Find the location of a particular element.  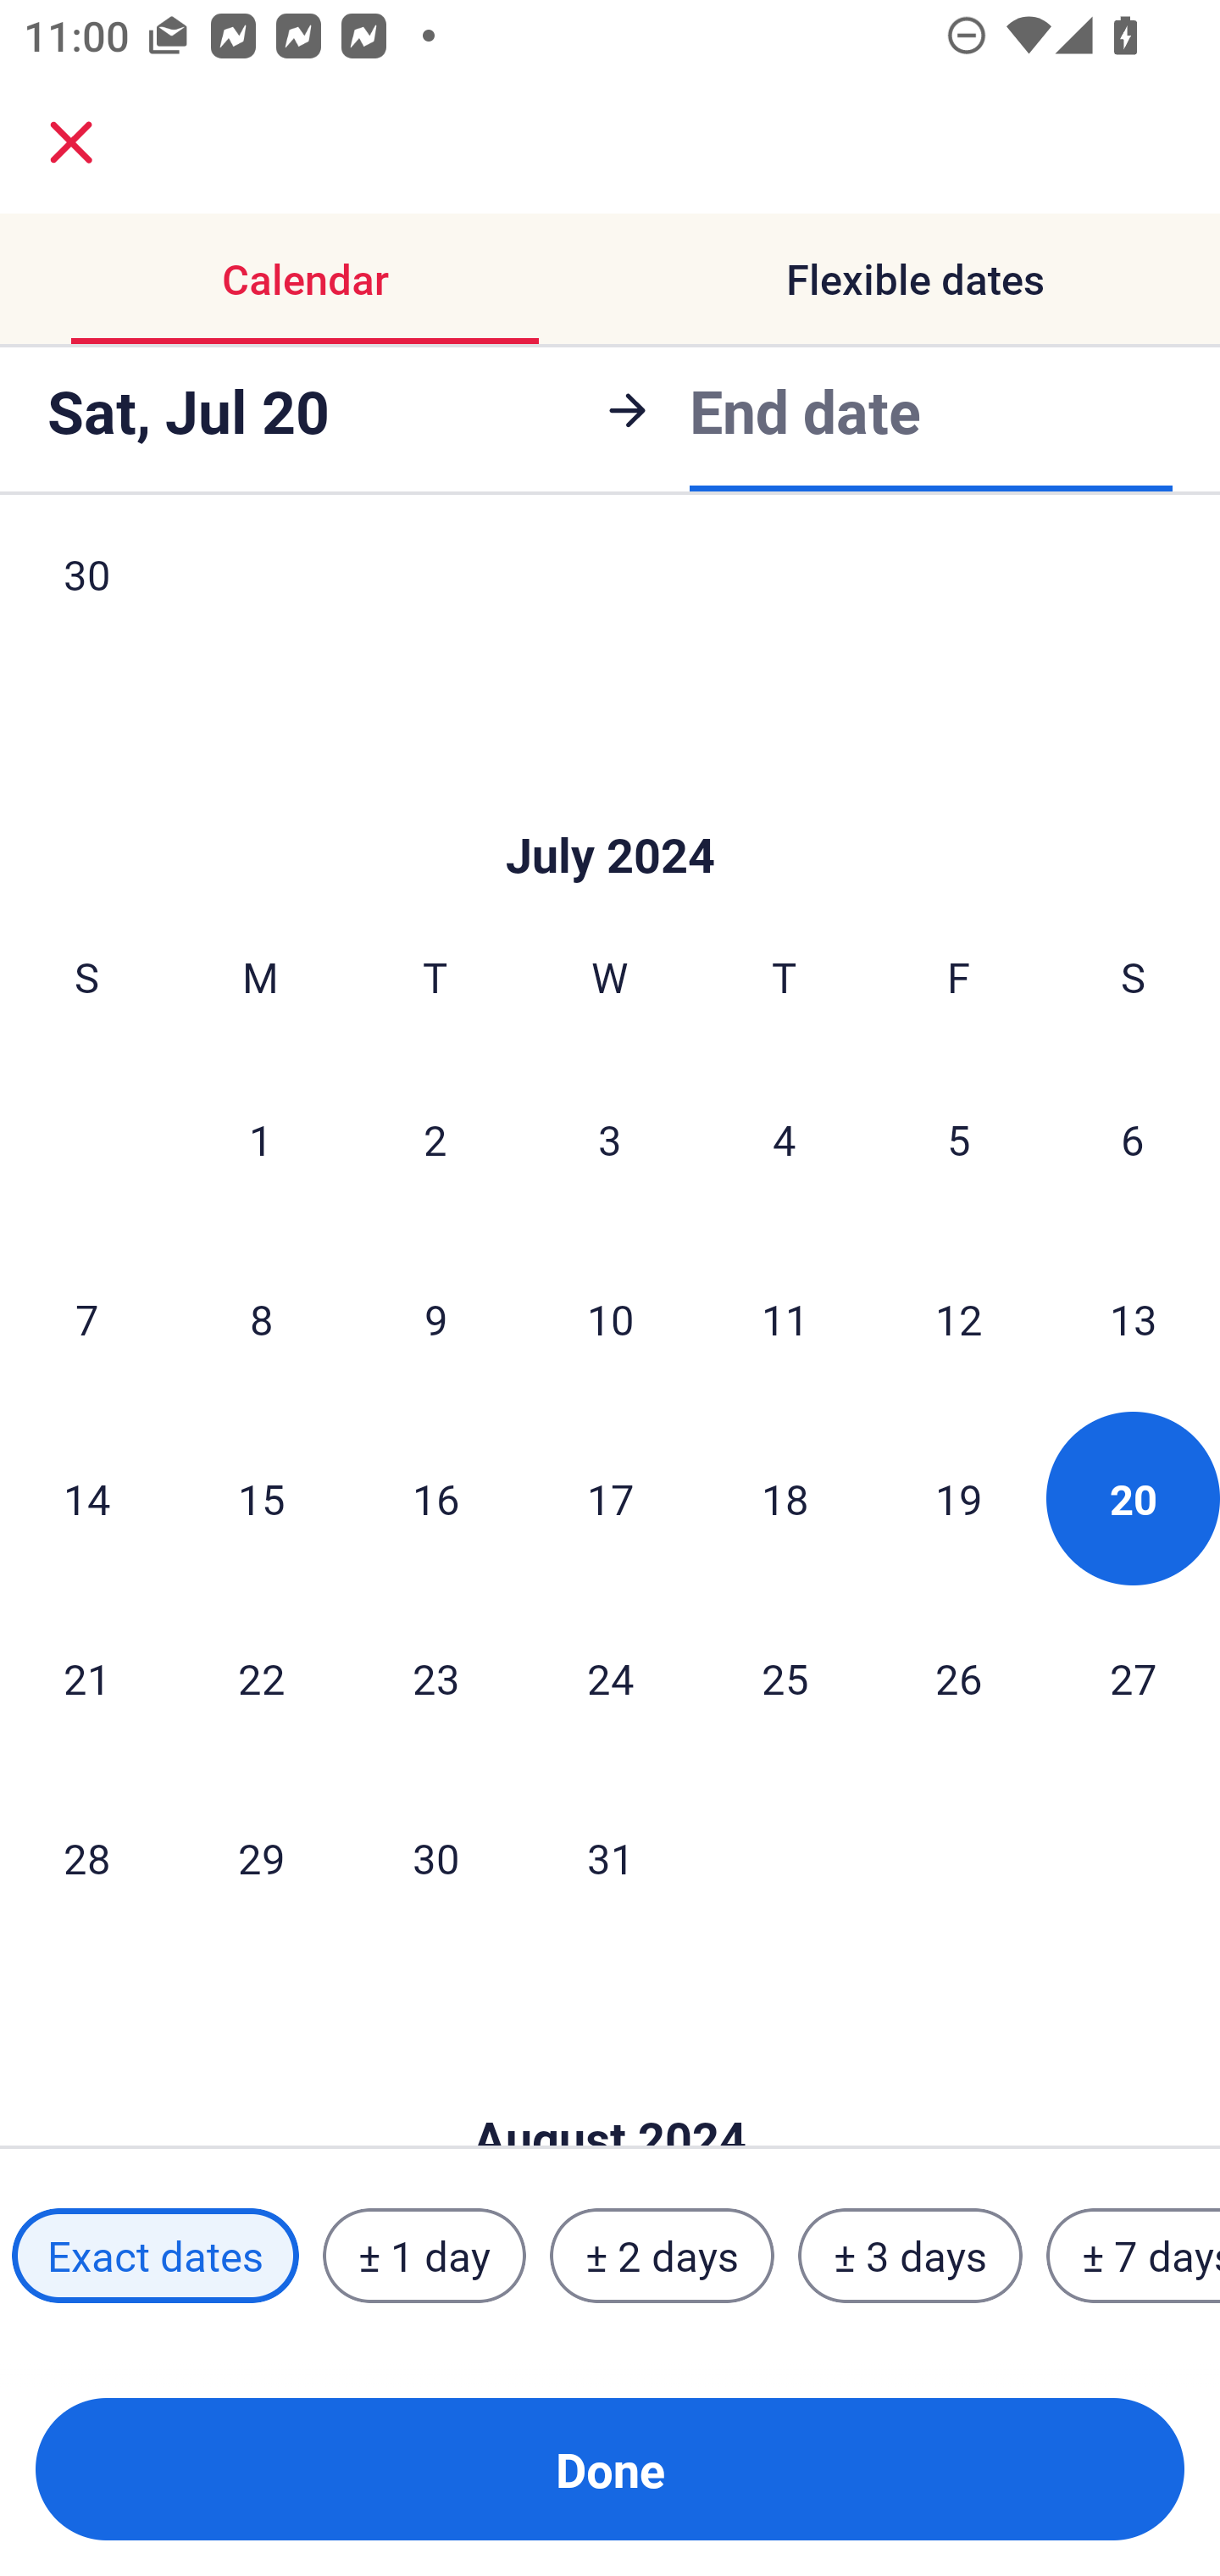

19 Friday, July 19, 2024 is located at coordinates (959, 1497).